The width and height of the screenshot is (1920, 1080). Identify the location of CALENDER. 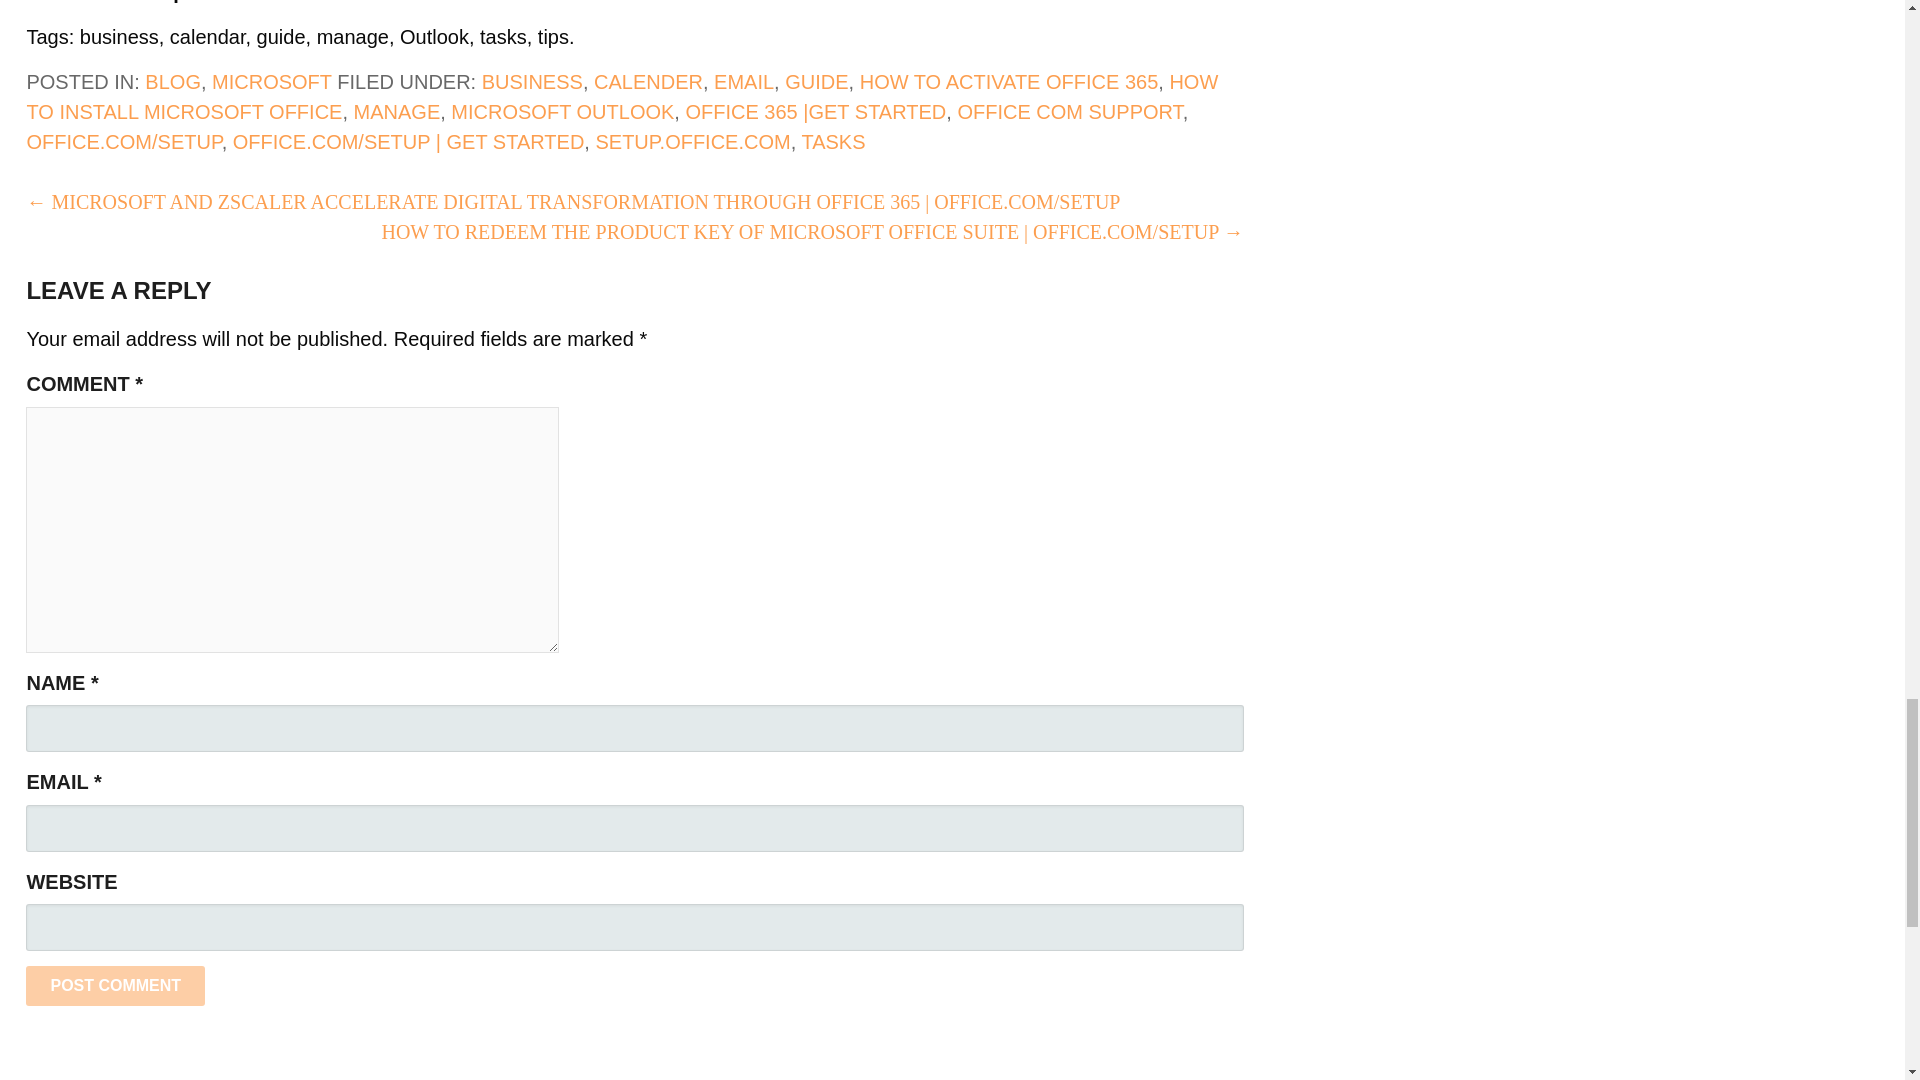
(648, 82).